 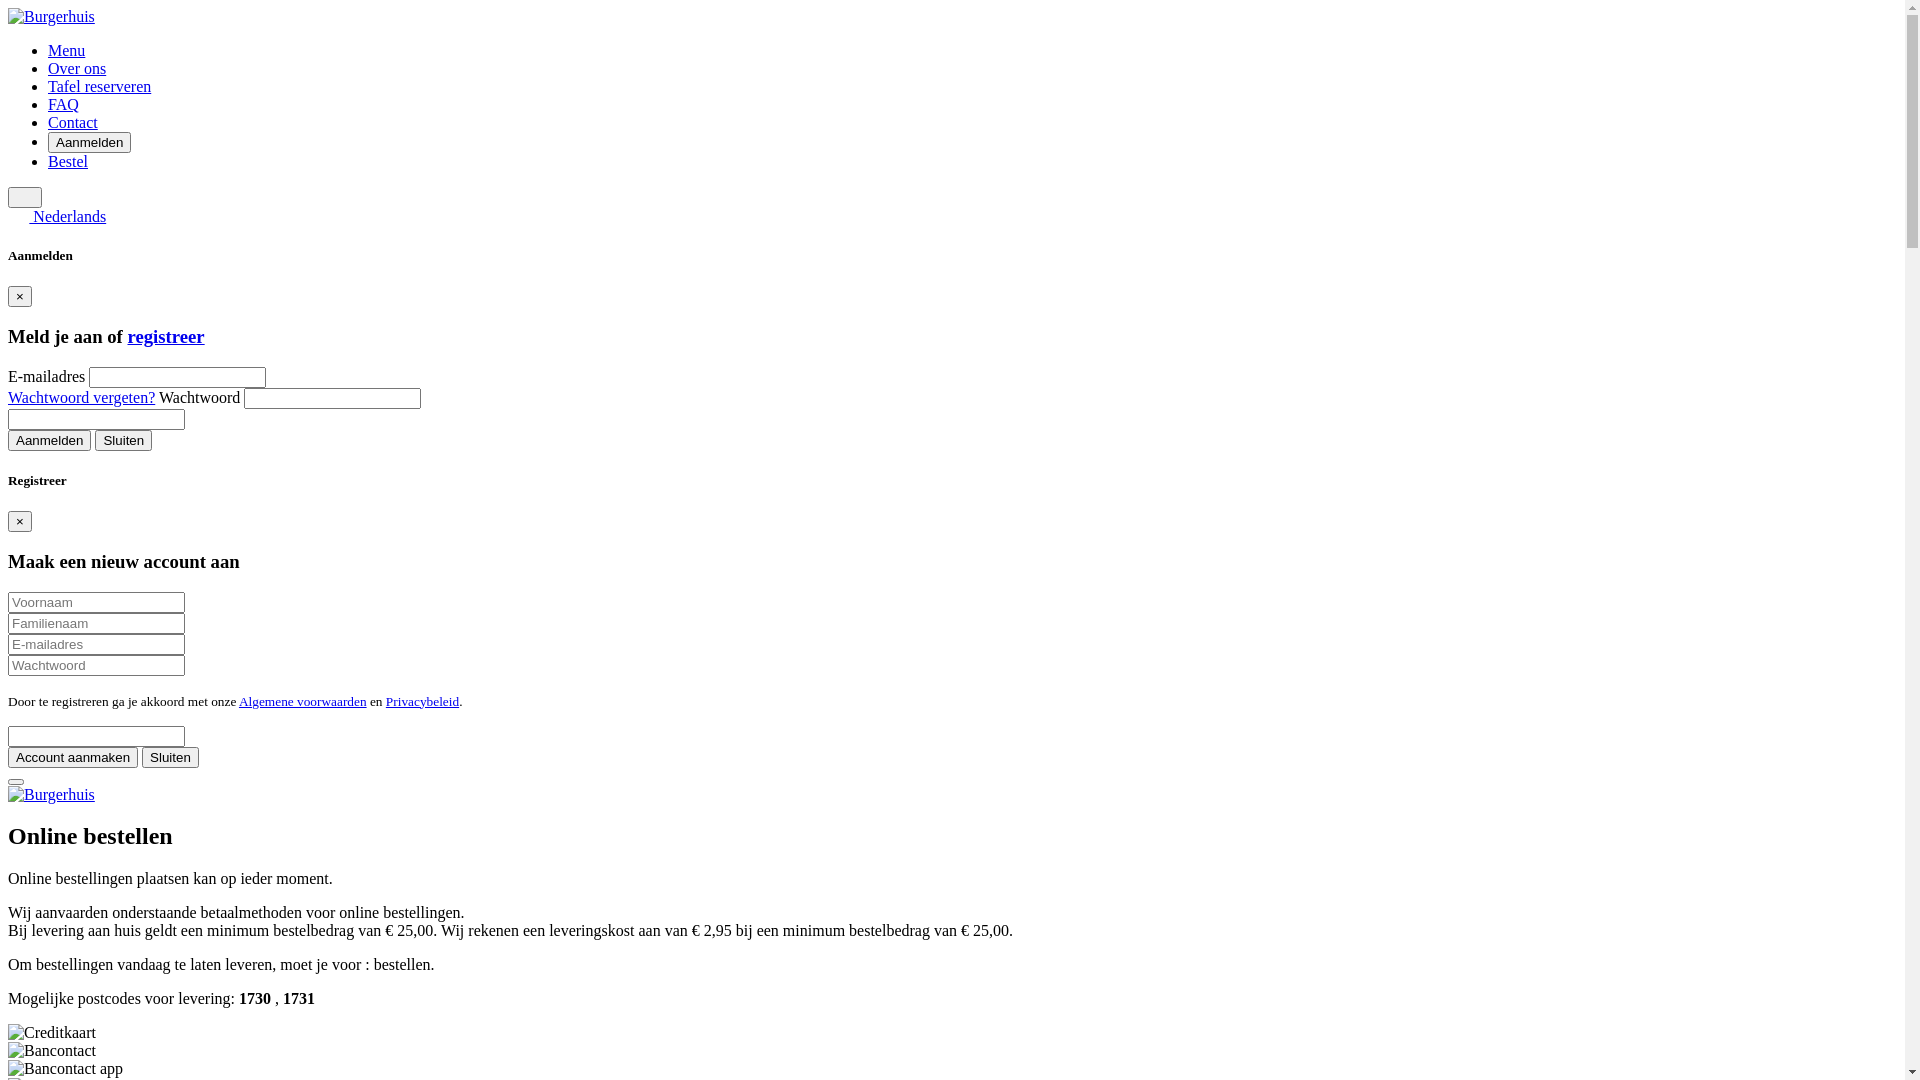 What do you see at coordinates (64, 104) in the screenshot?
I see `FAQ` at bounding box center [64, 104].